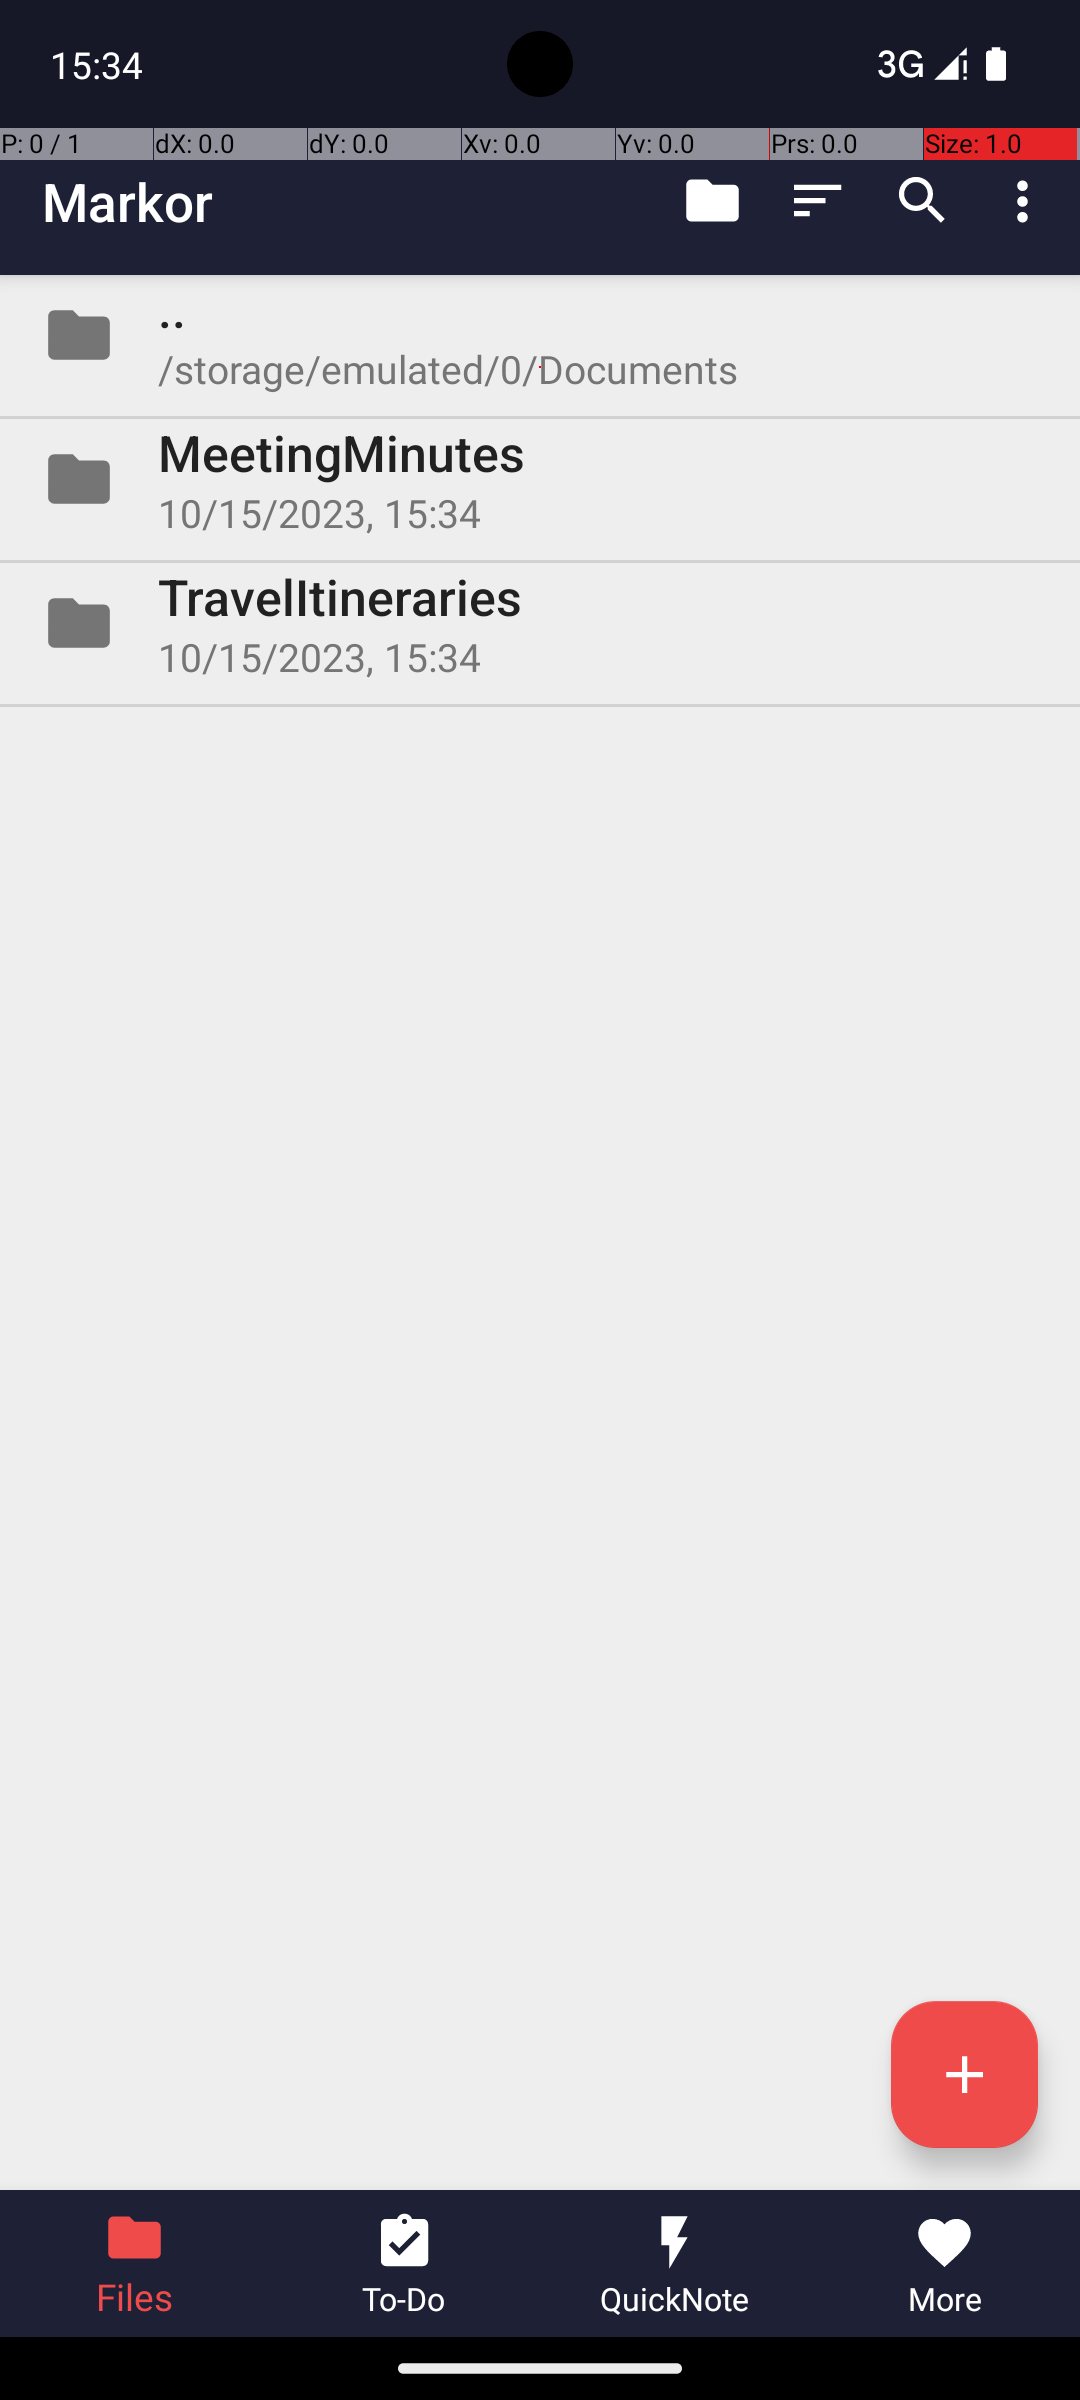 The height and width of the screenshot is (2400, 1080). I want to click on Folder MeetingMinutes , so click(540, 479).